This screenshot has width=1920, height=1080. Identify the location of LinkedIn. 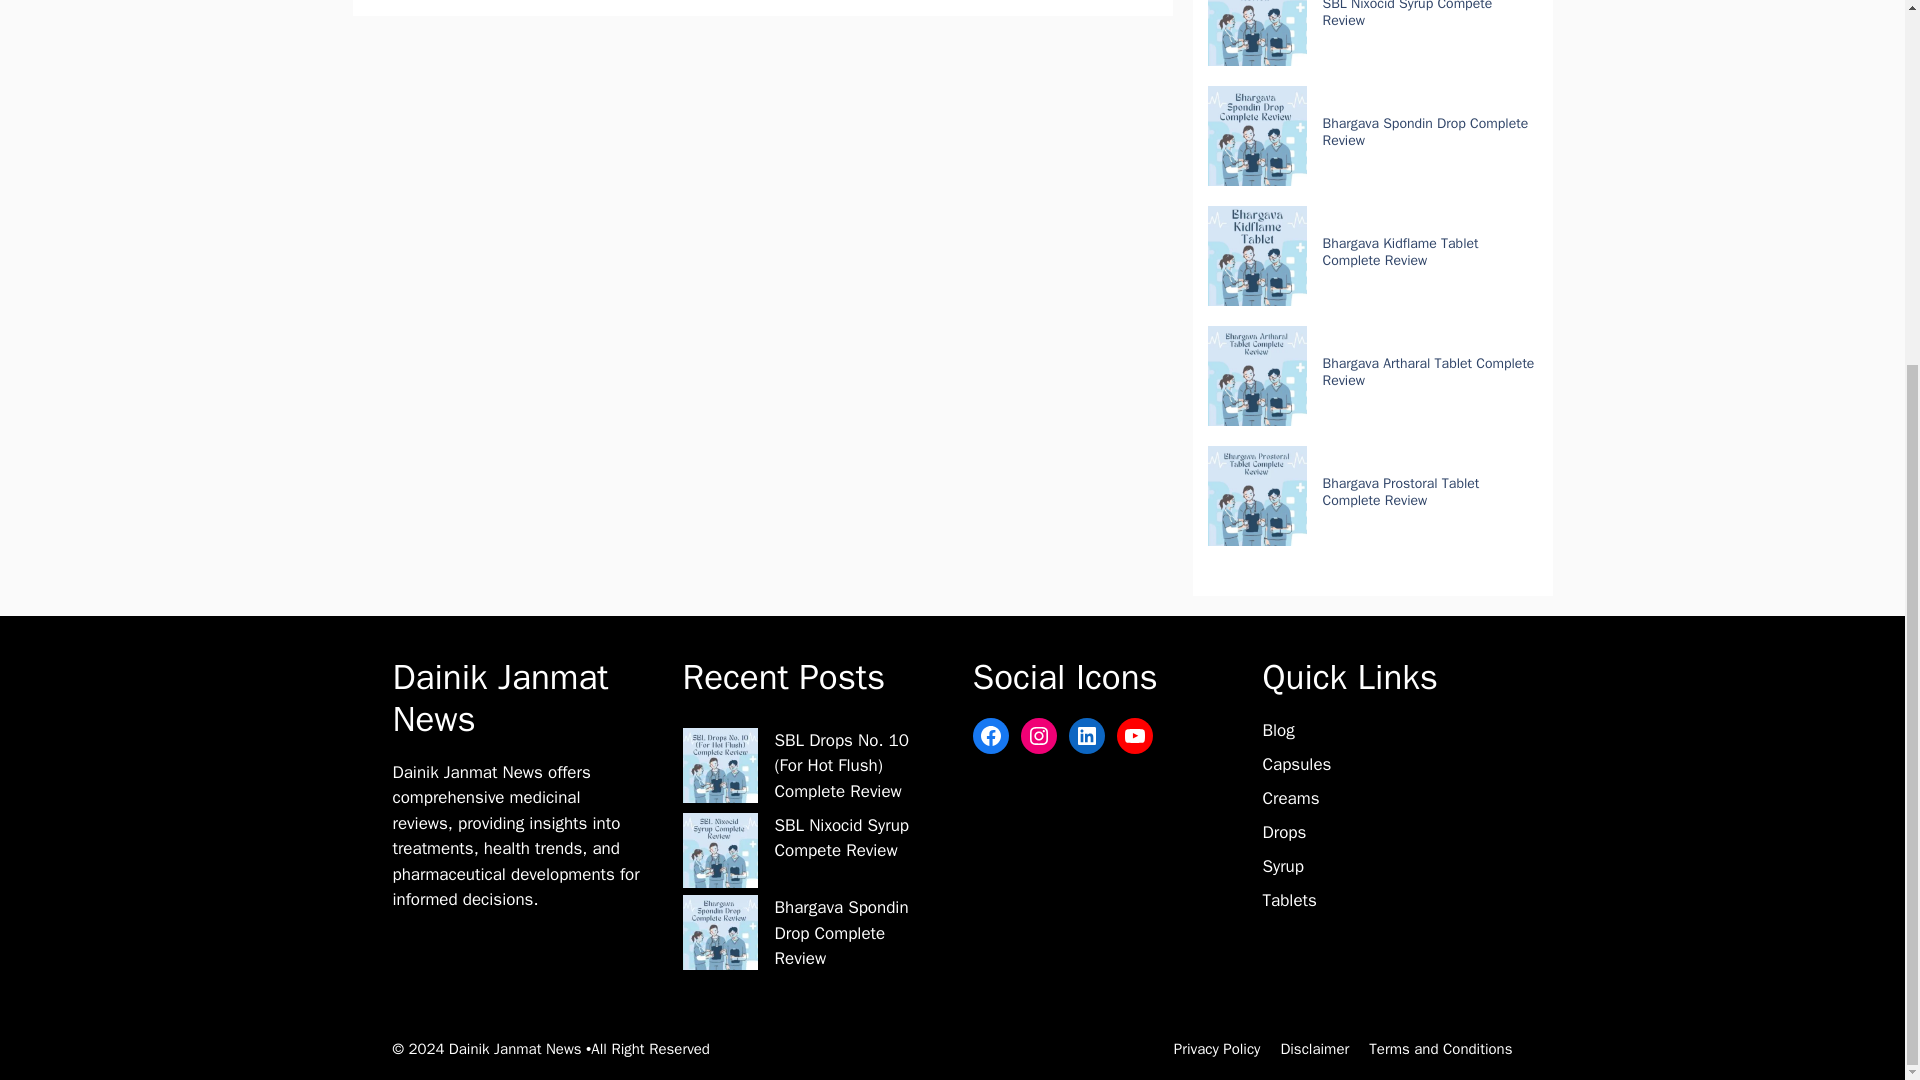
(1086, 736).